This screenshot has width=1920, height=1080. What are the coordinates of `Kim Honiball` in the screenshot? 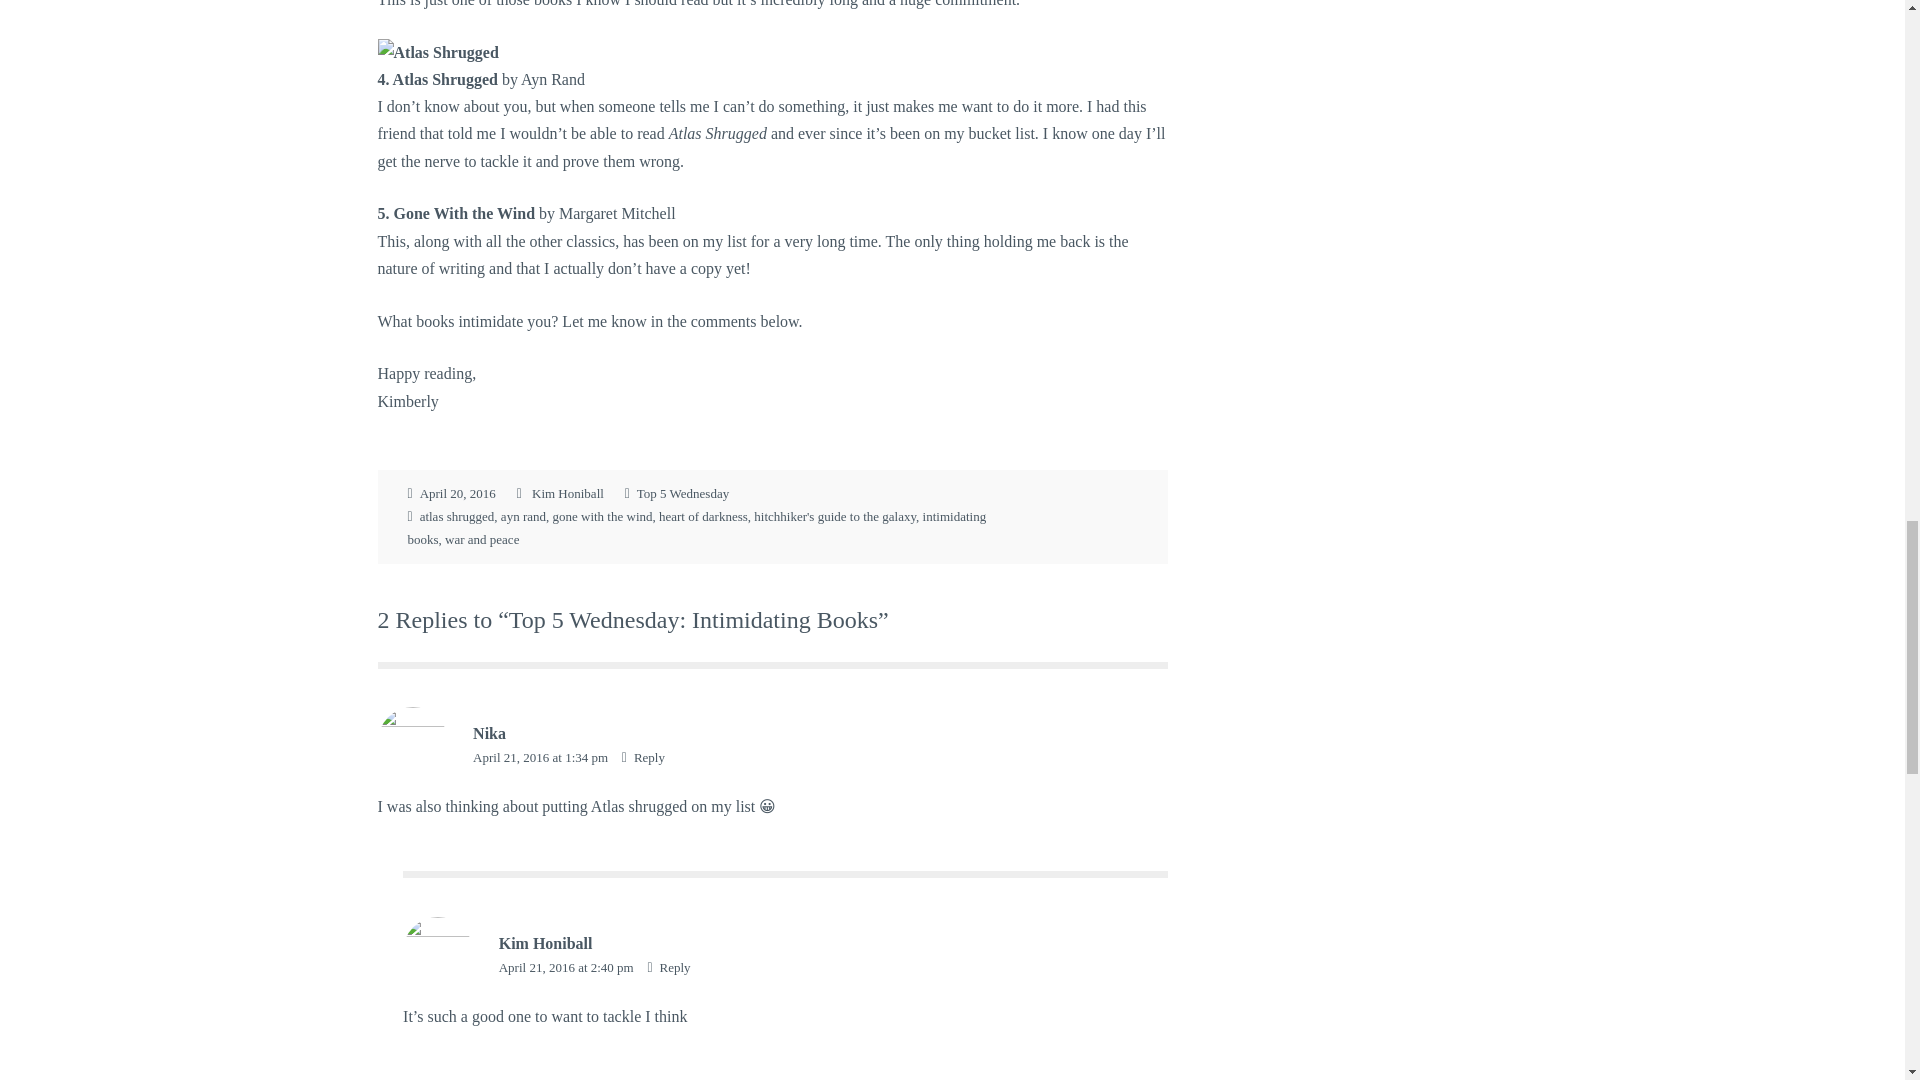 It's located at (568, 494).